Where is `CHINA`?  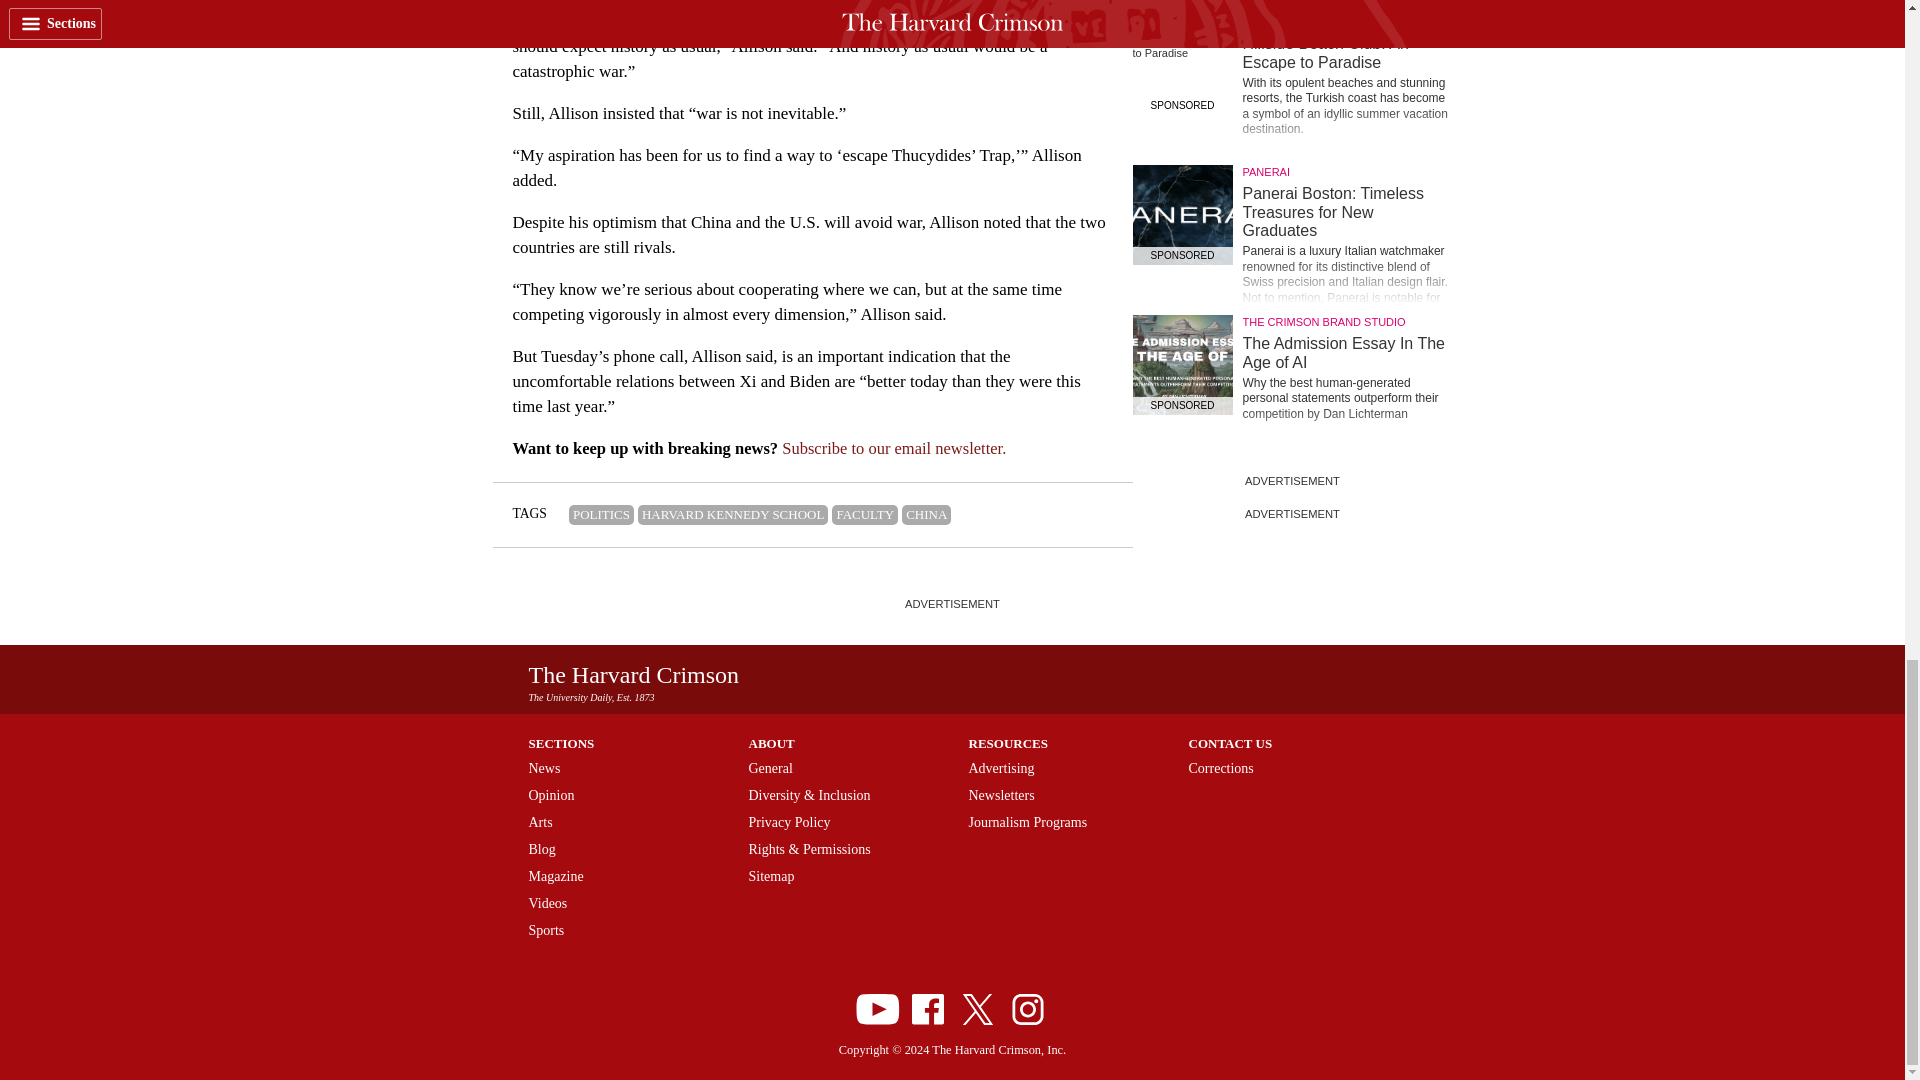
CHINA is located at coordinates (926, 514).